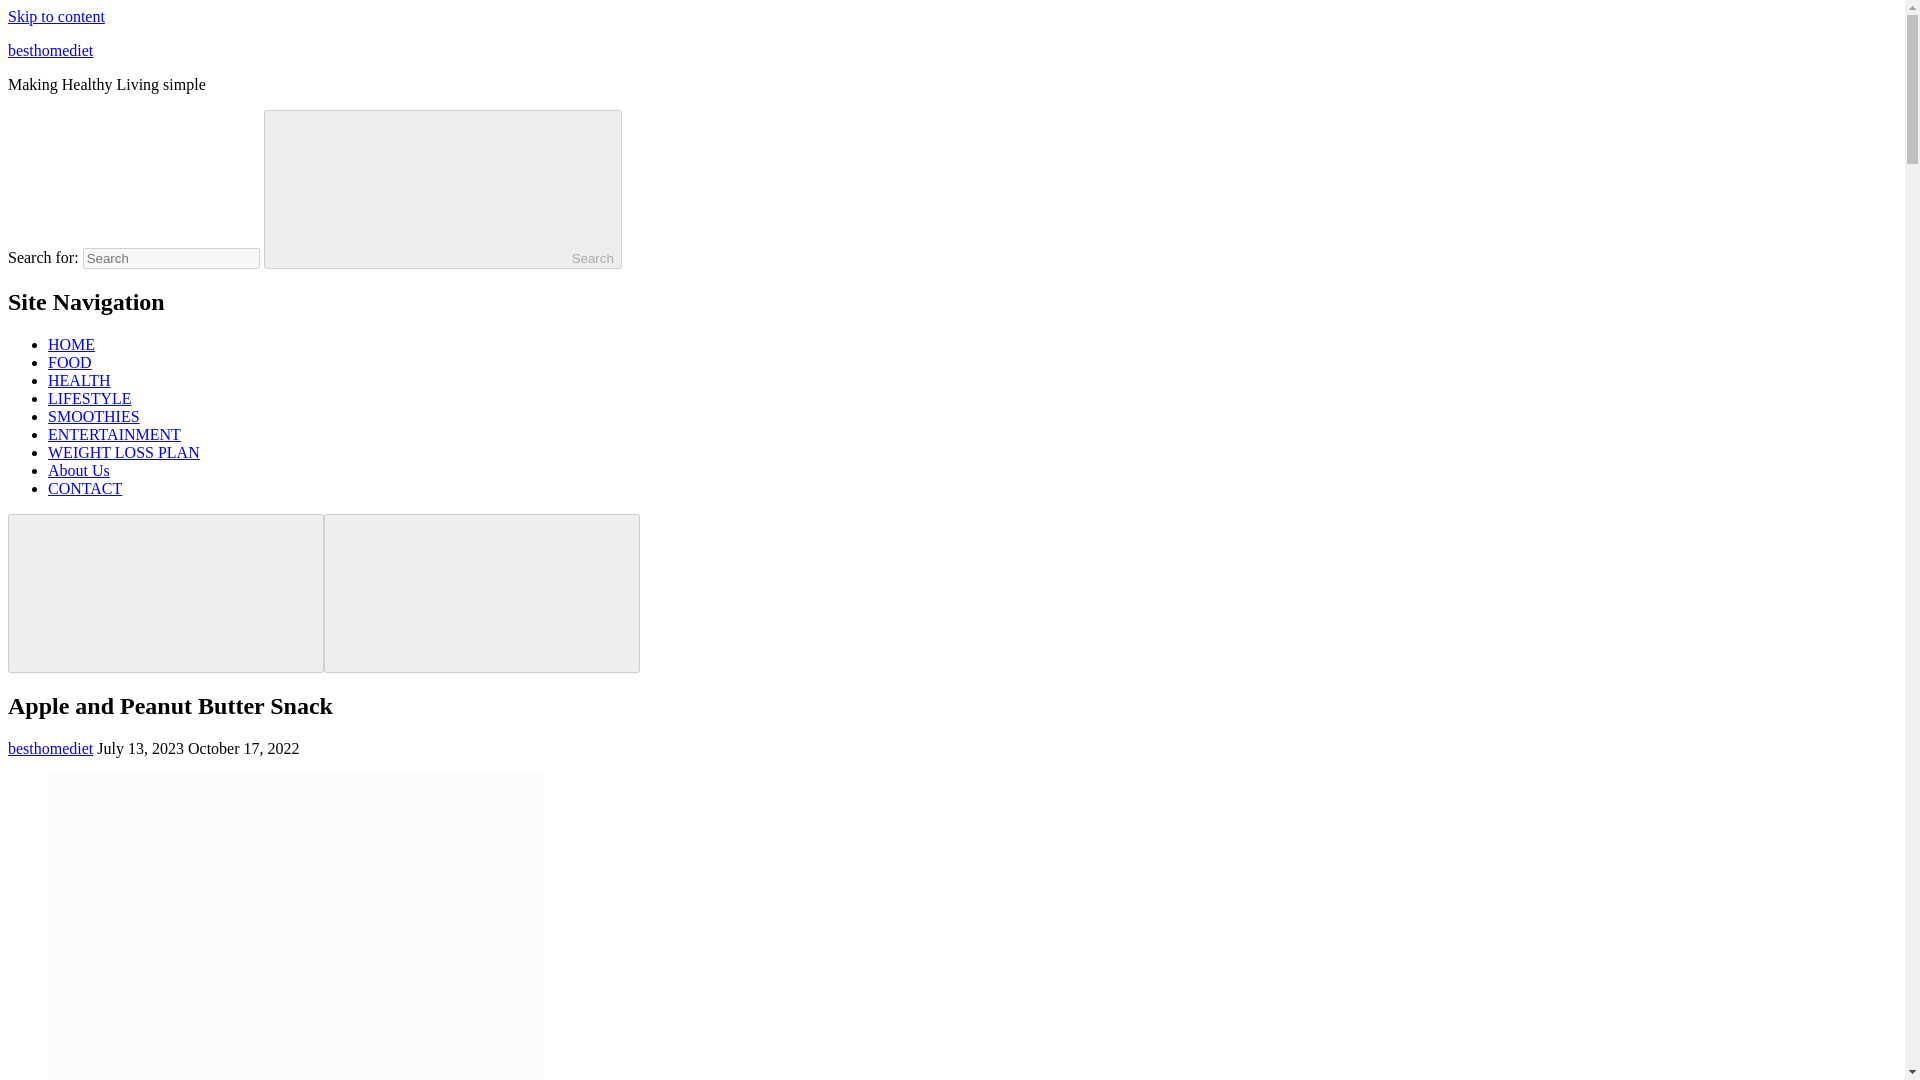 Image resolution: width=1920 pixels, height=1080 pixels. I want to click on WEIGHT LOSS PLAN, so click(124, 452).